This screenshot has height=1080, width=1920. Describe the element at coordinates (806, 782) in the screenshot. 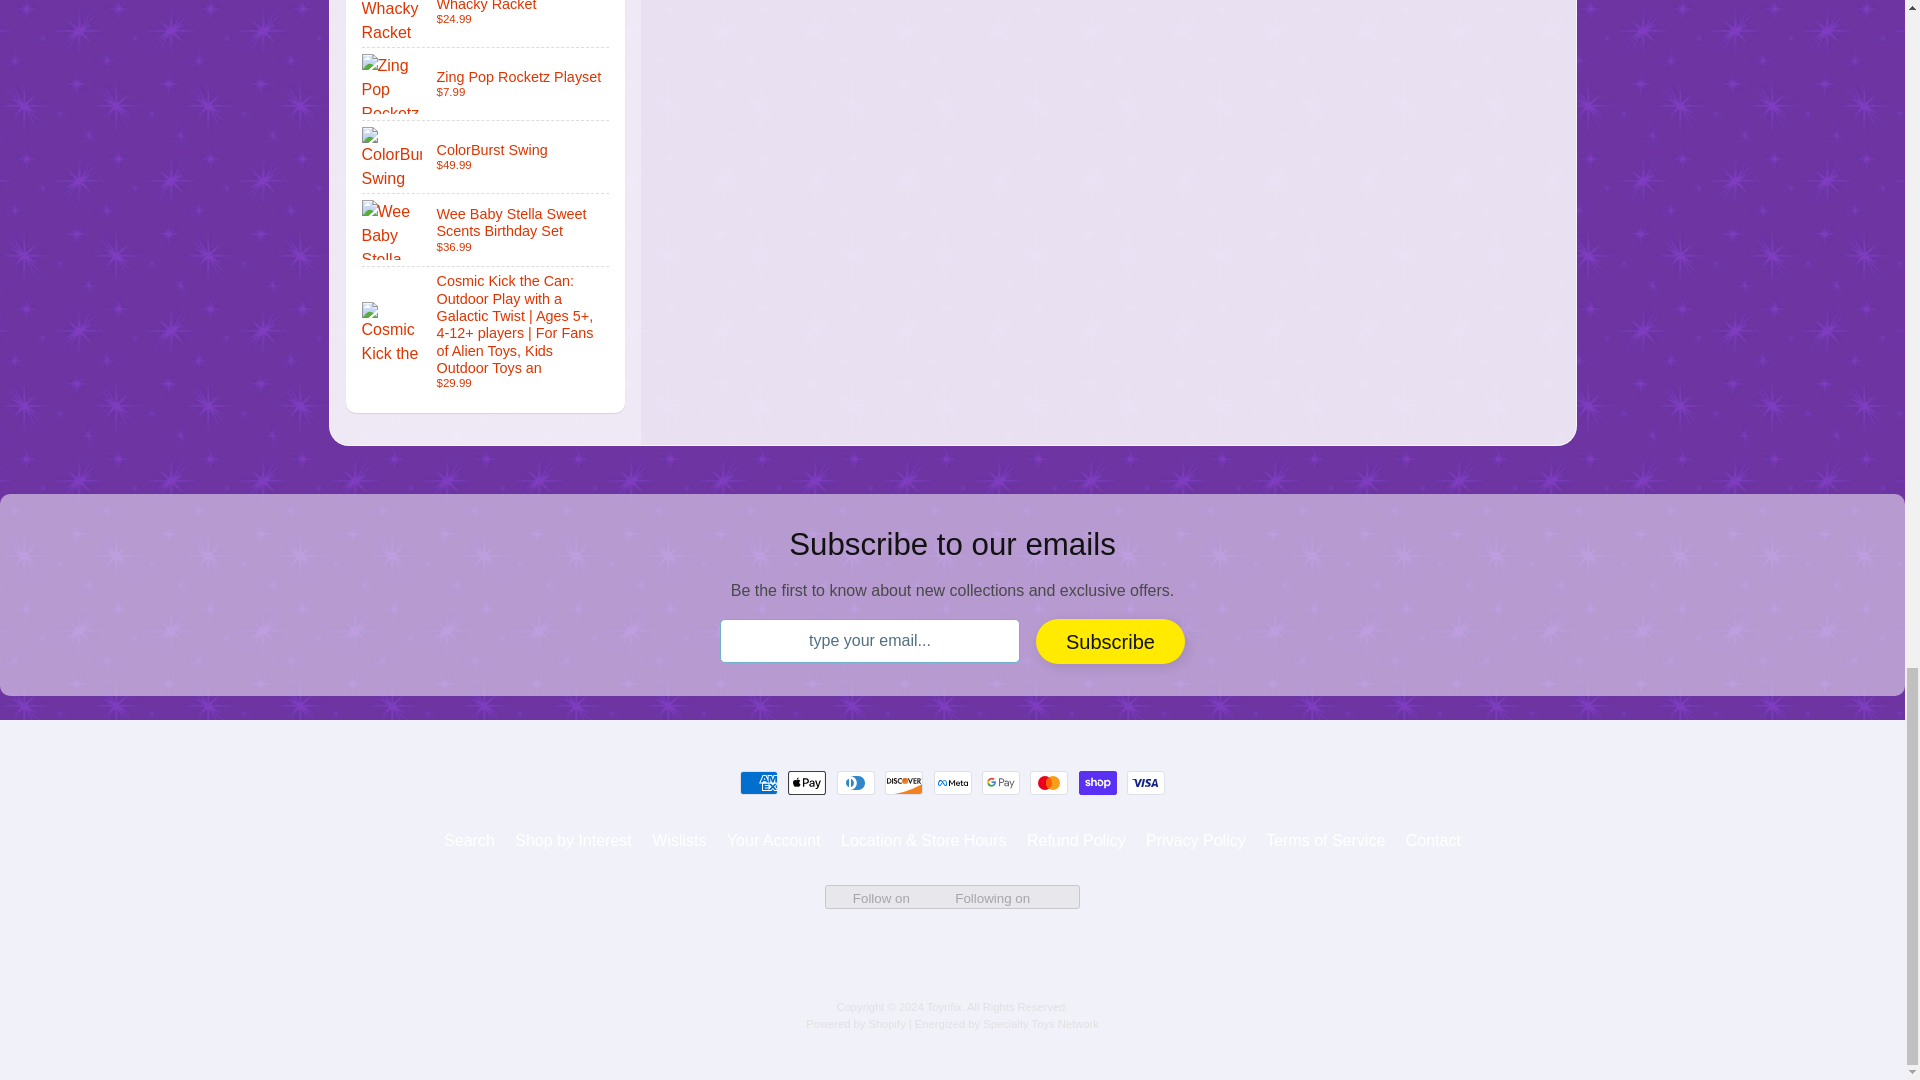

I see `Apple Pay` at that location.